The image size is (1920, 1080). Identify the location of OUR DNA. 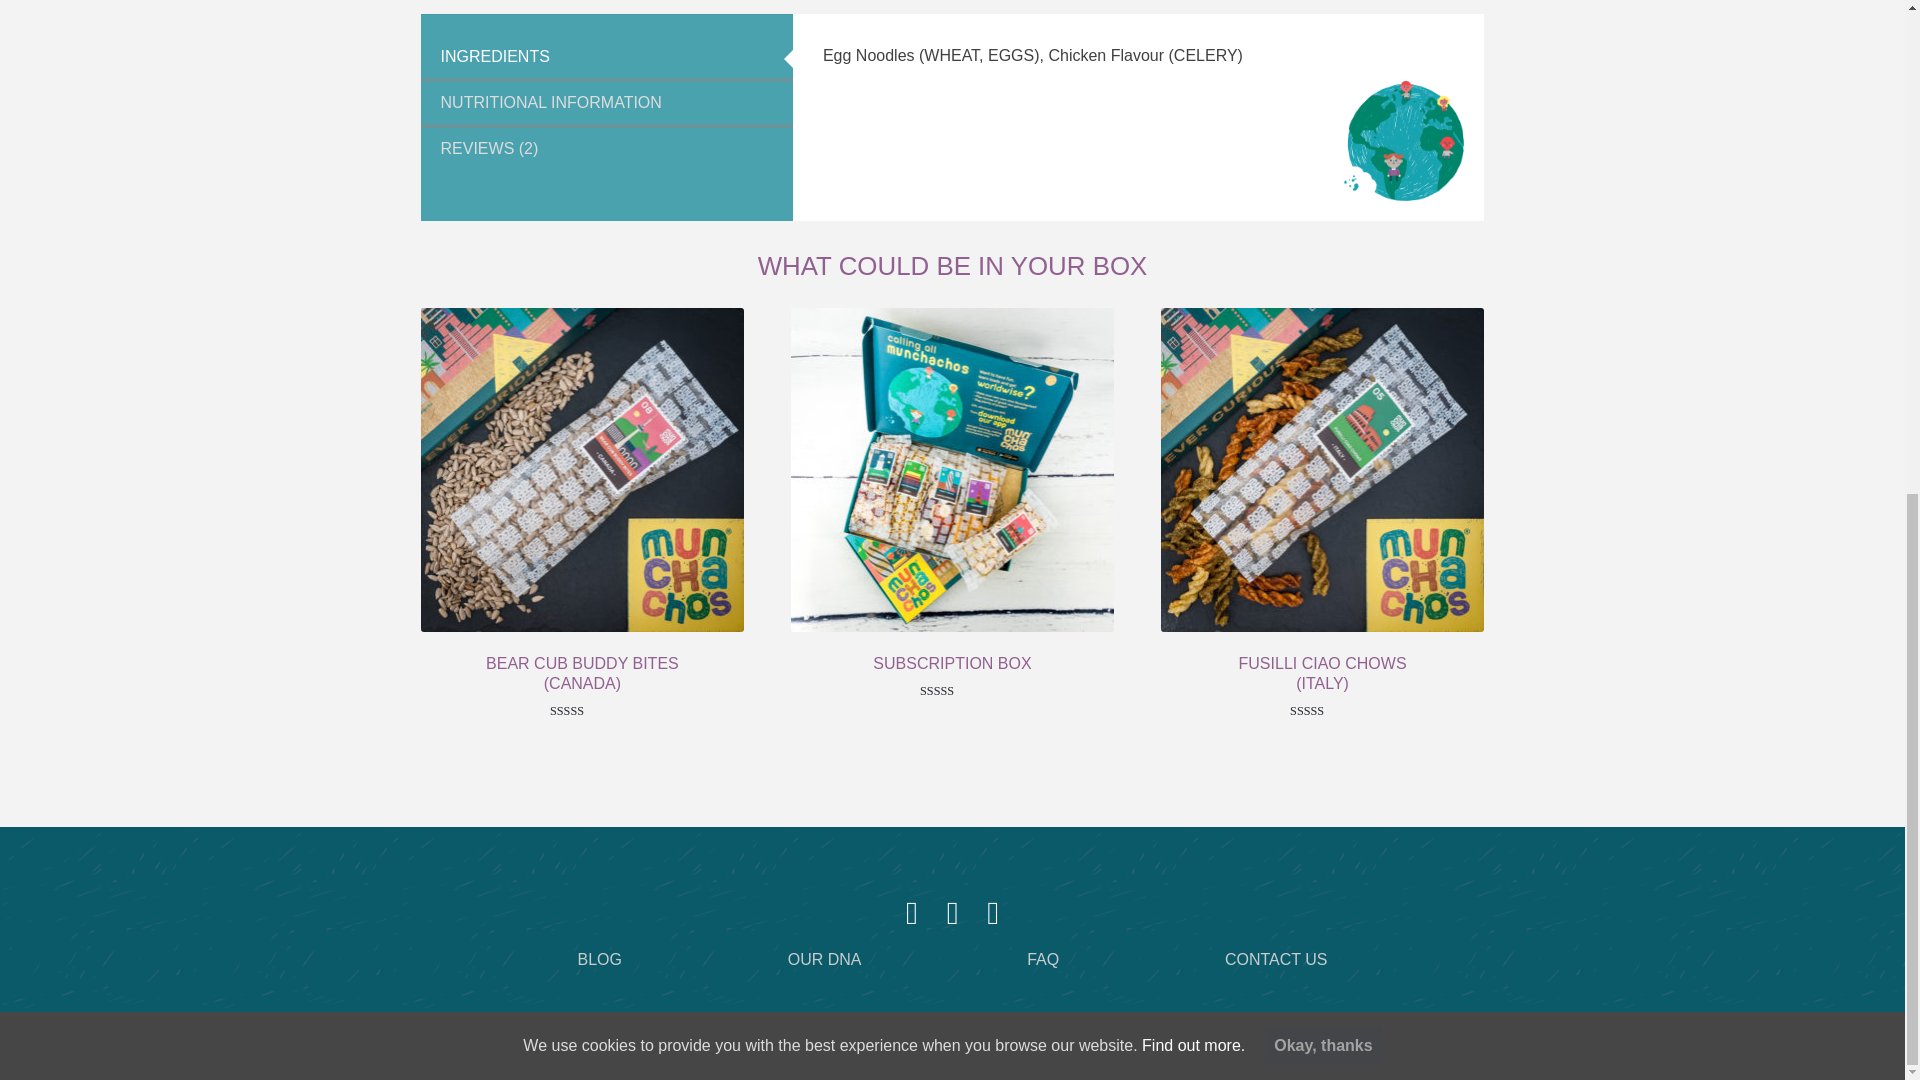
(824, 959).